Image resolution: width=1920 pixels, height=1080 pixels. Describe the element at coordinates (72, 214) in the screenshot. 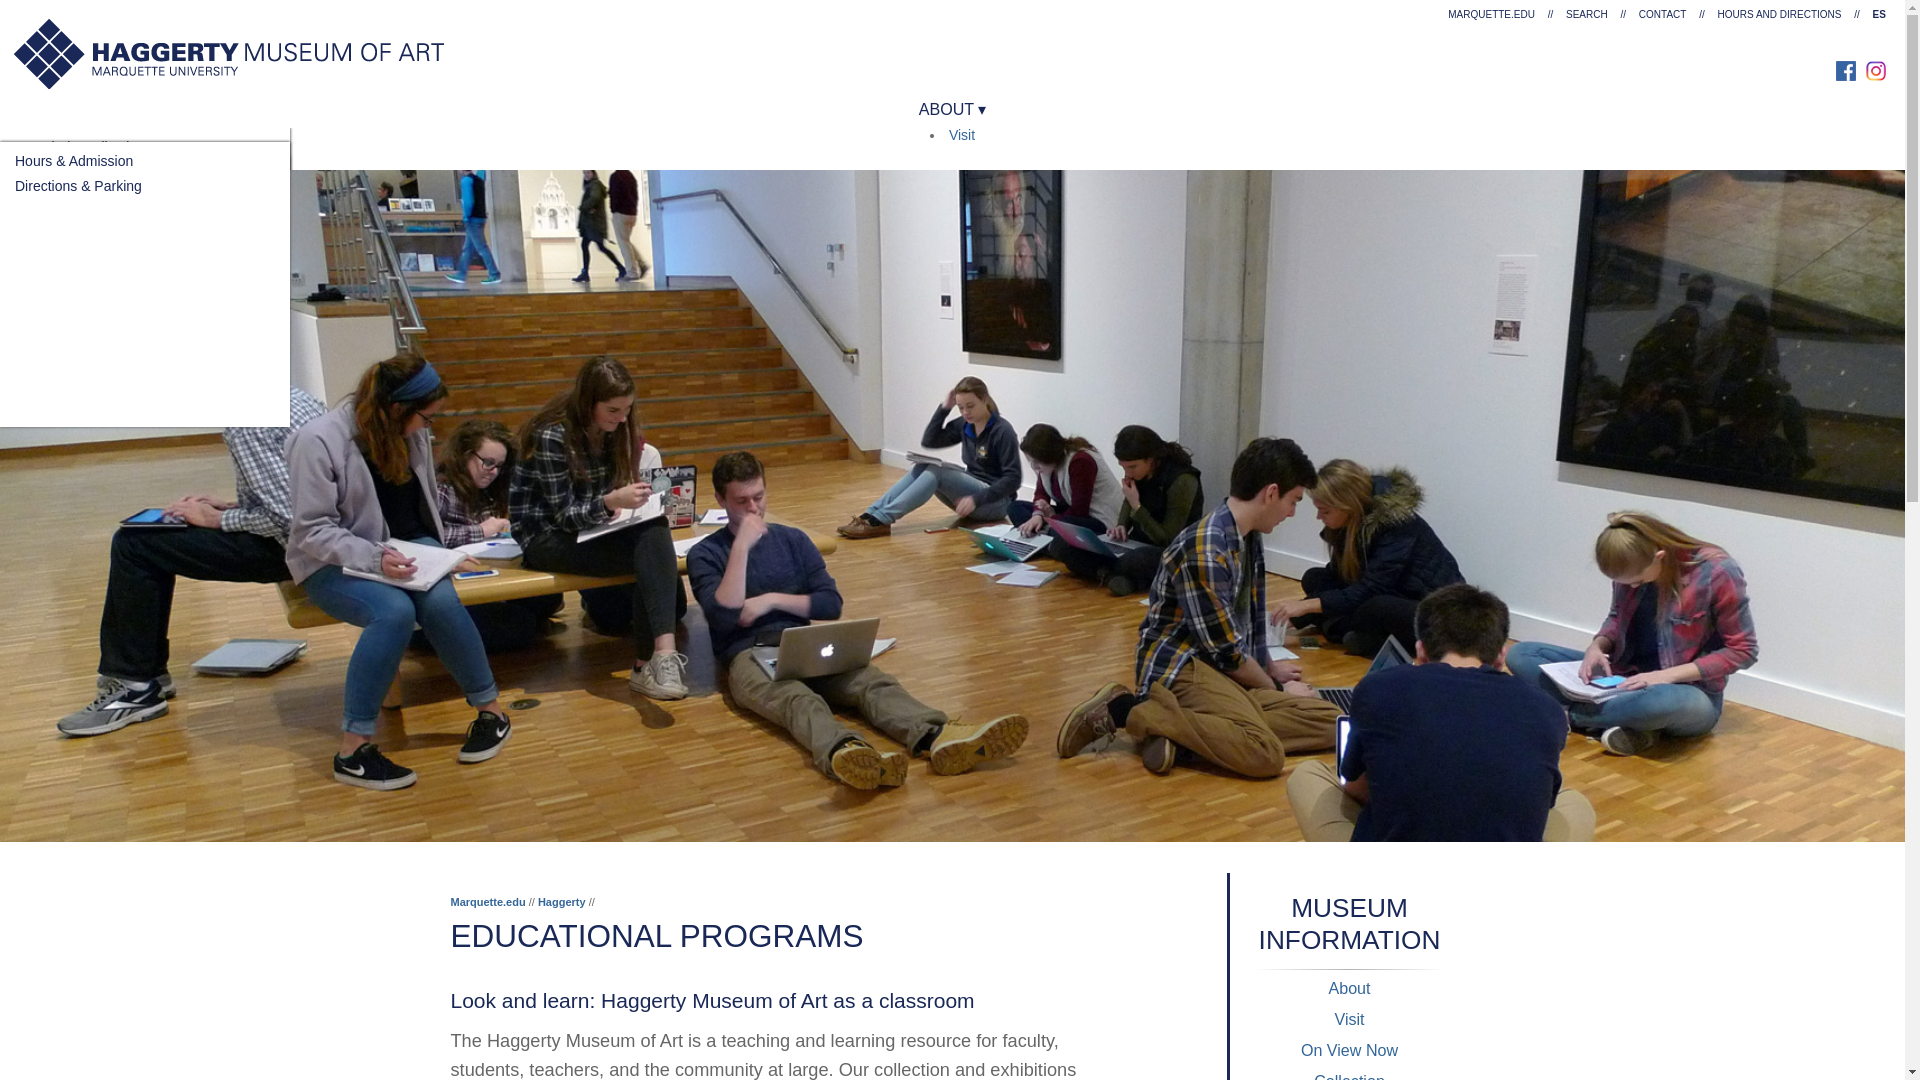

I see `Newsletter Signup` at that location.